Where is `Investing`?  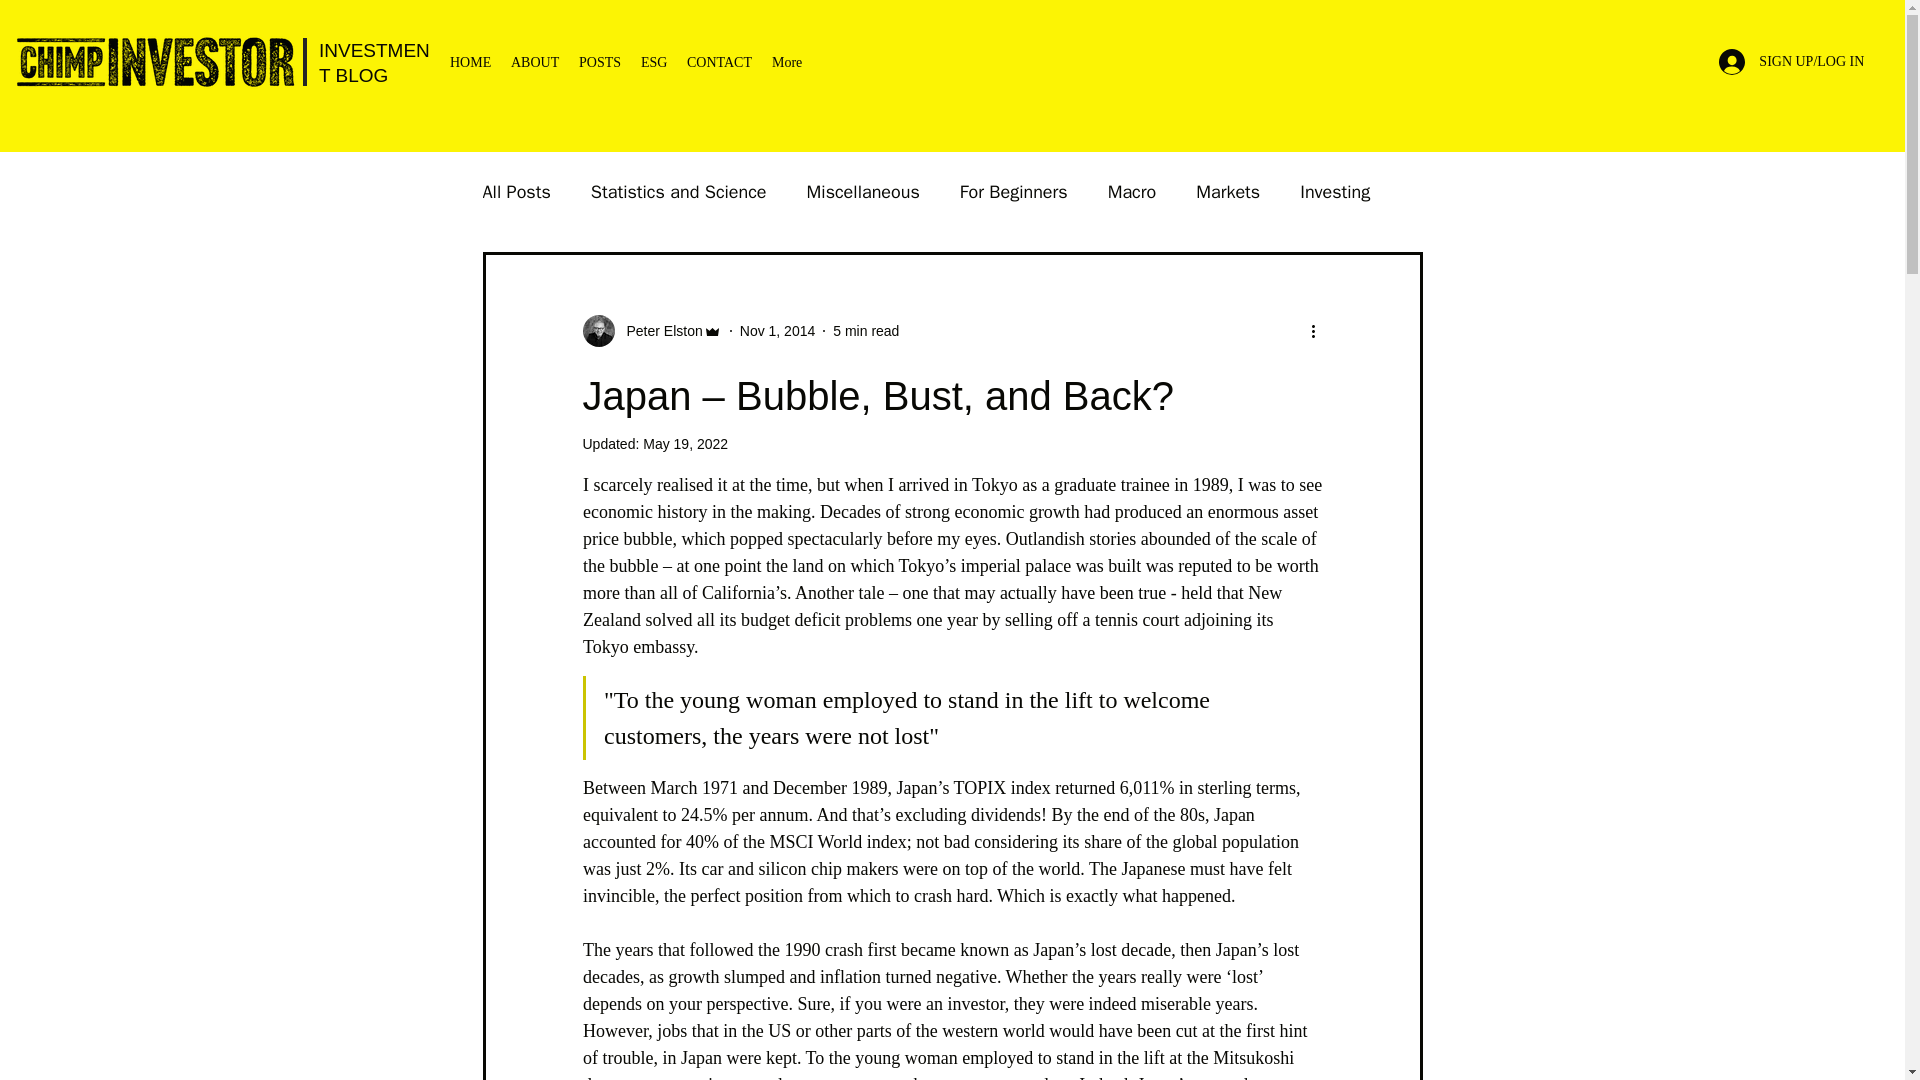
Investing is located at coordinates (1334, 192).